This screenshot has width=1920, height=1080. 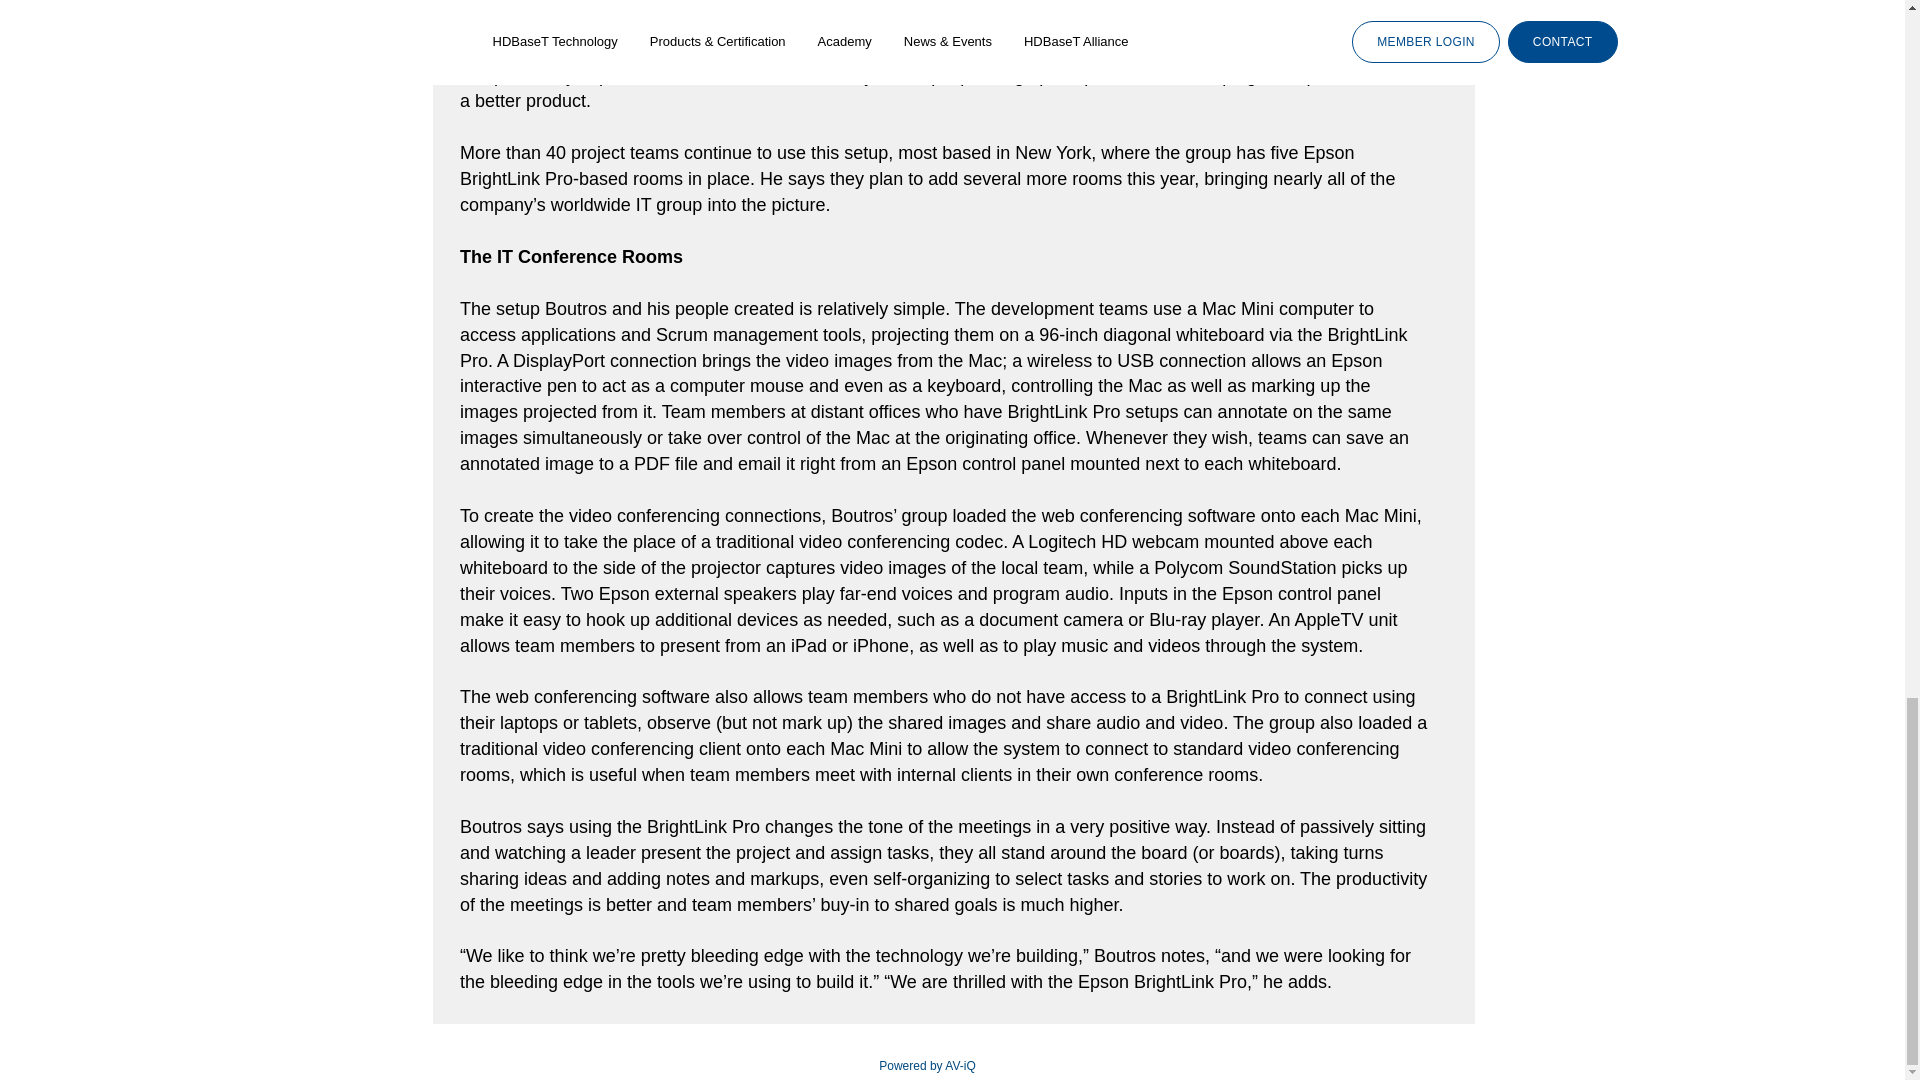 I want to click on Powered by AV-iQ, so click(x=927, y=1066).